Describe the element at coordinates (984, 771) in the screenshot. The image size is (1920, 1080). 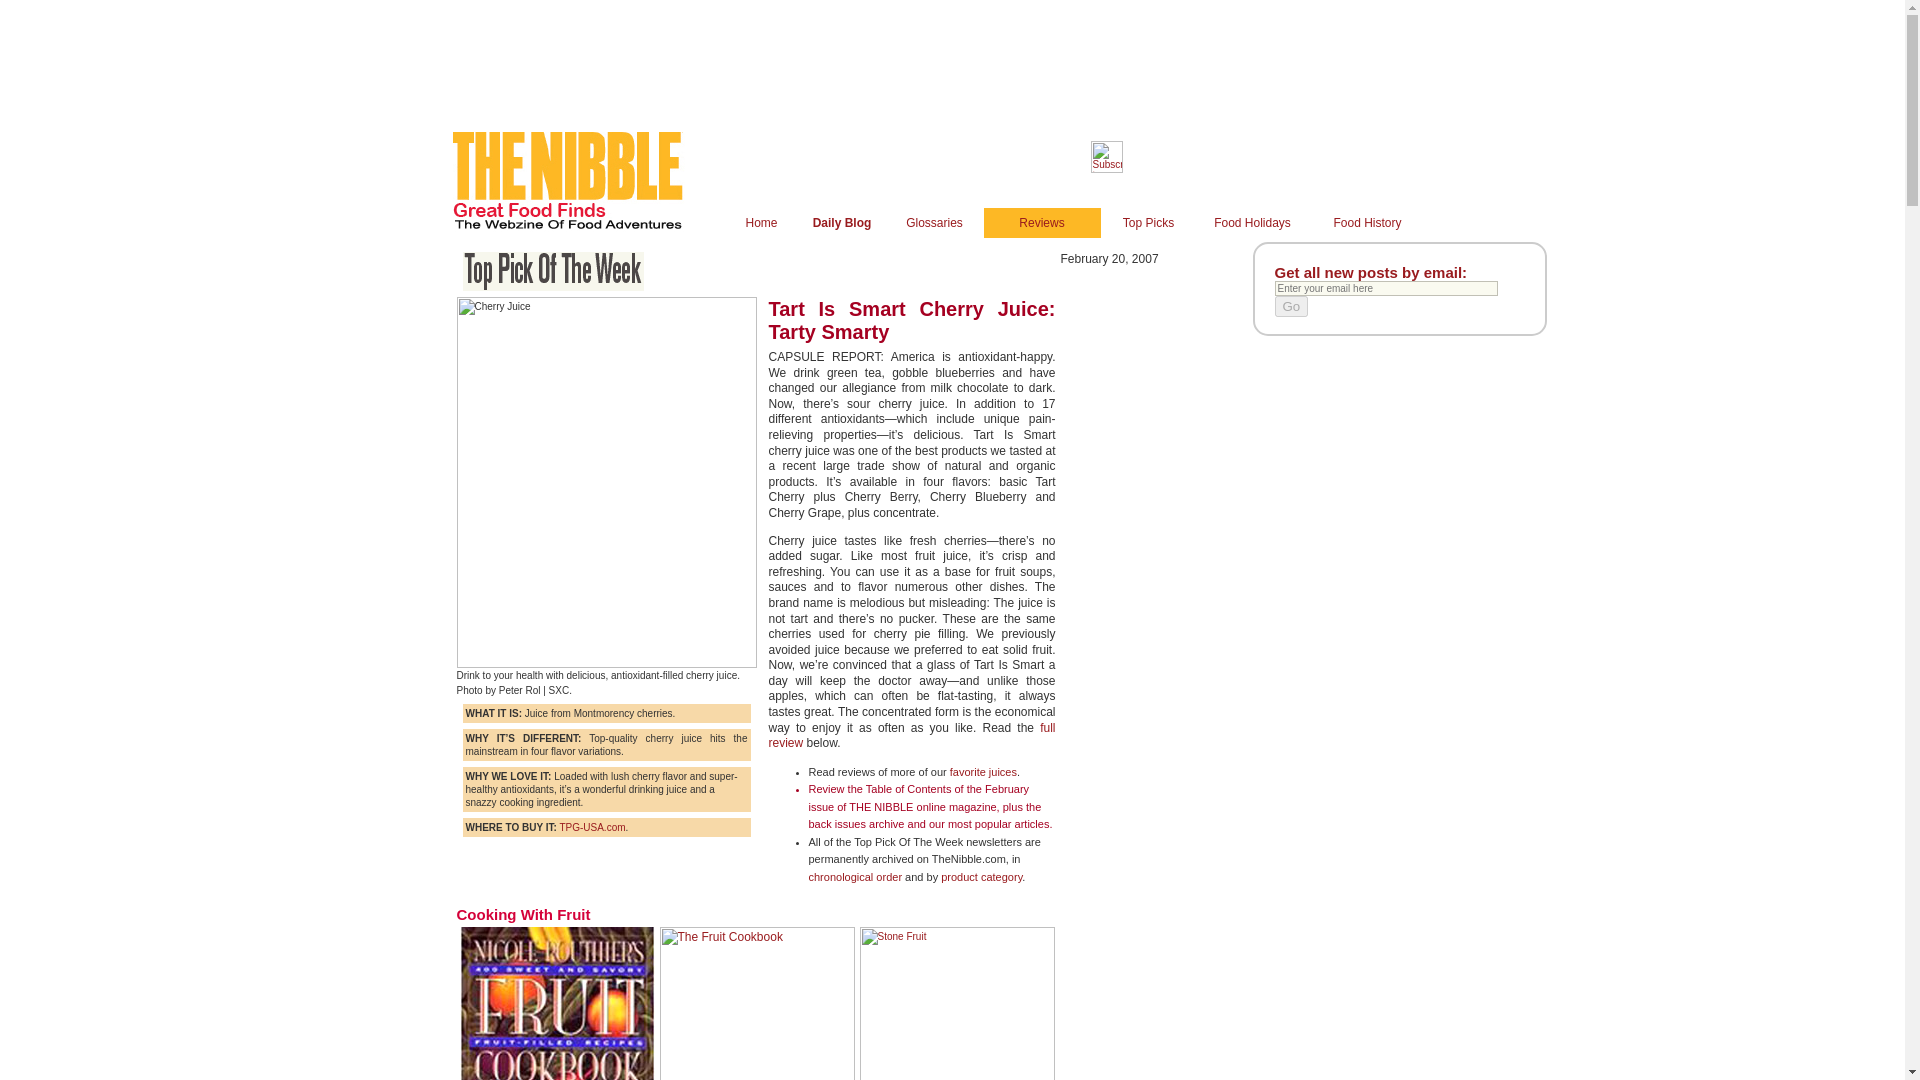
I see `favorite juices` at that location.